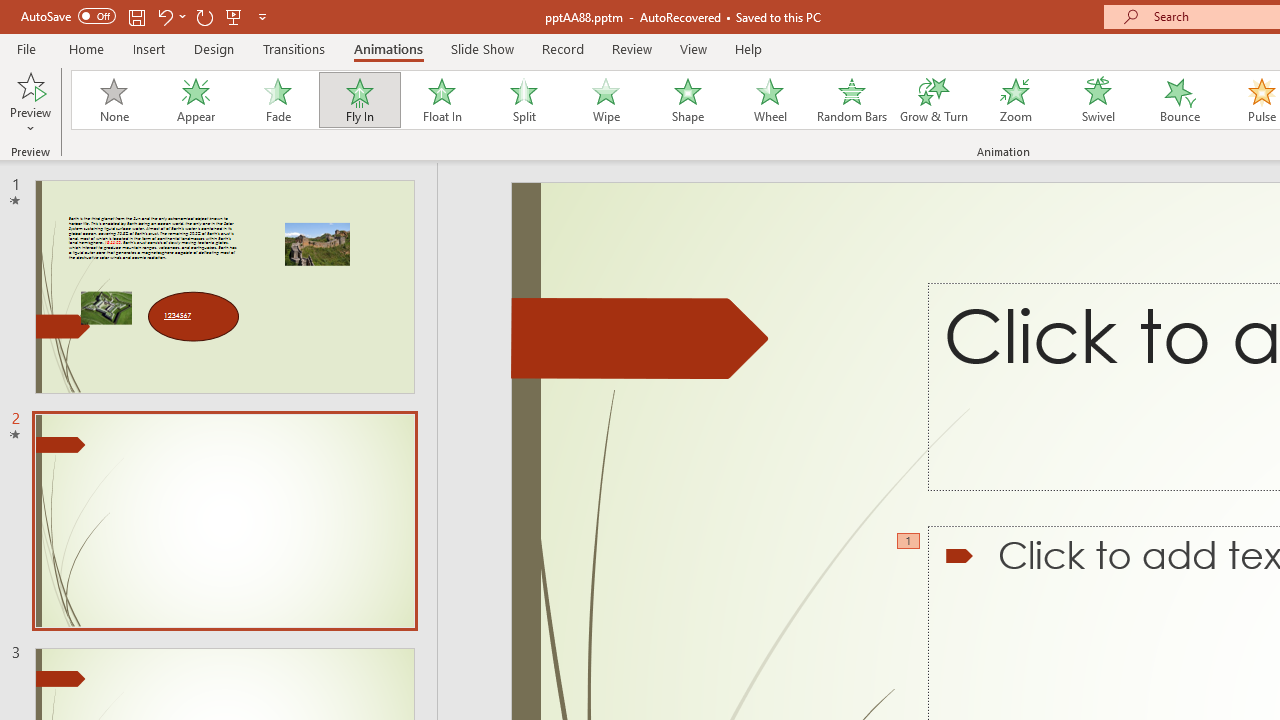 Image resolution: width=1280 pixels, height=720 pixels. What do you see at coordinates (910, 542) in the screenshot?
I see `Animation, sequence 1, on Content Placeholder 2` at bounding box center [910, 542].